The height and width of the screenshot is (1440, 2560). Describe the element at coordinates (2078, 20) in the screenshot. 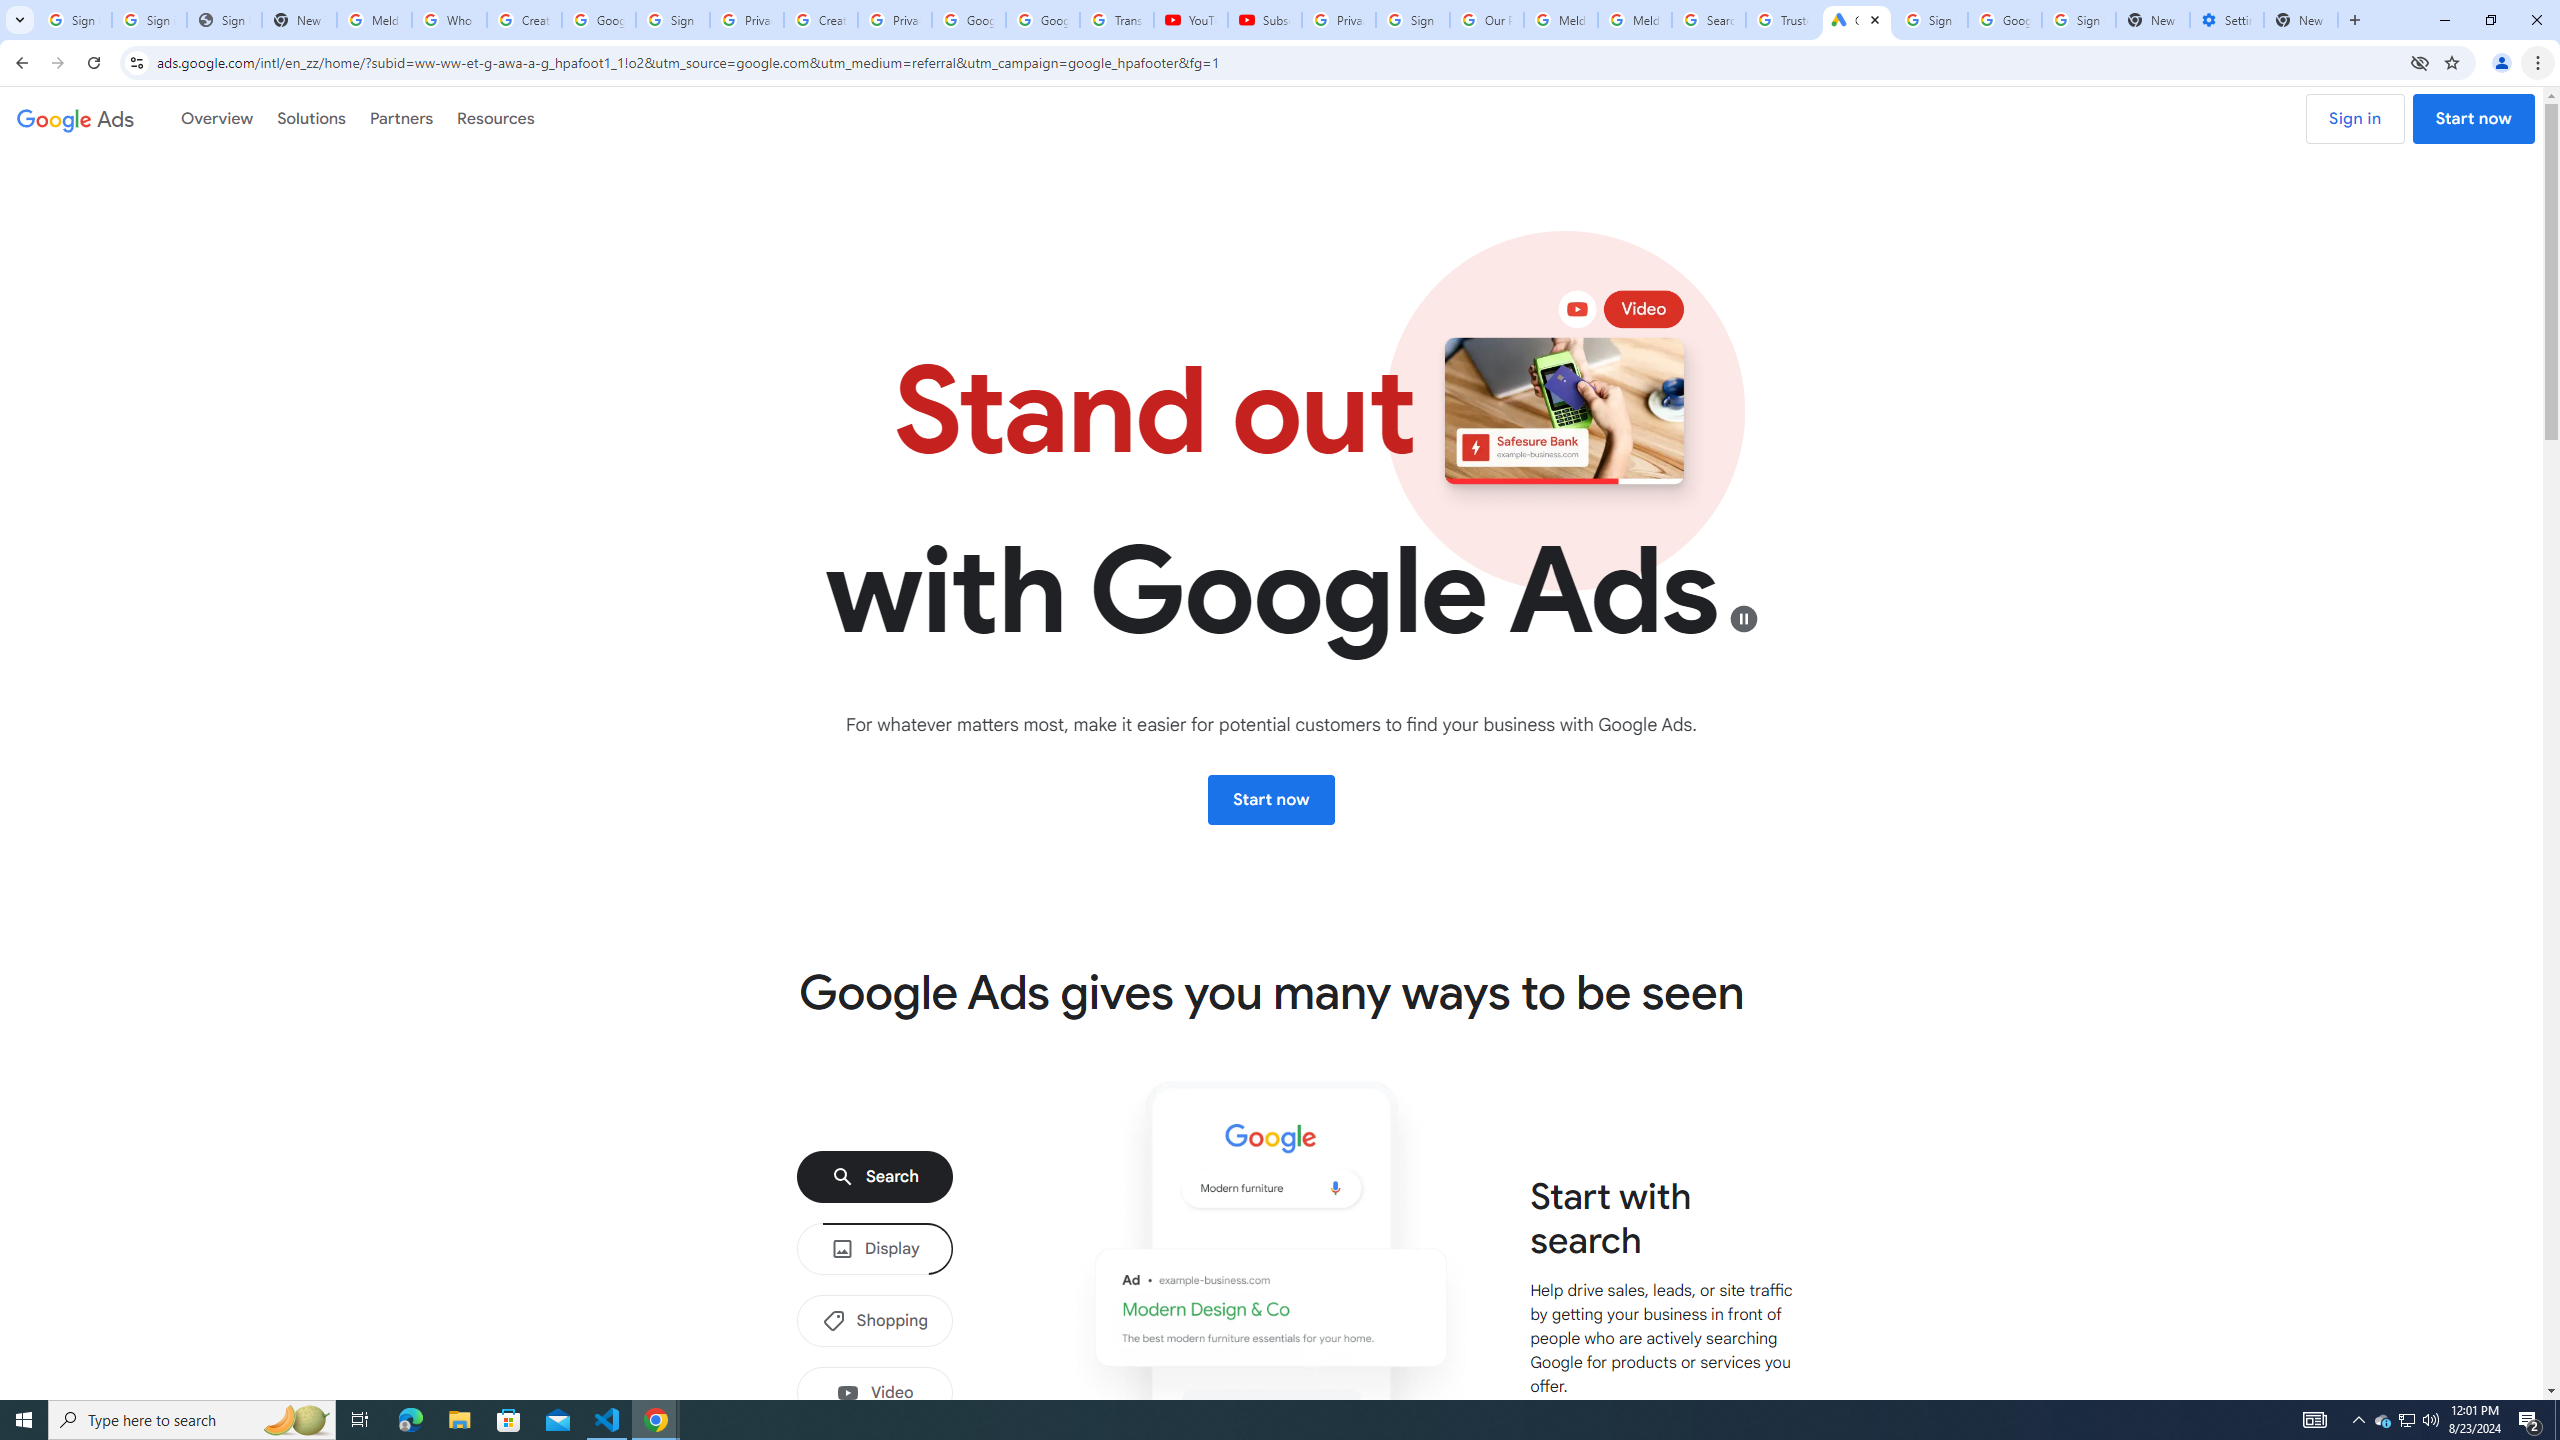

I see `Sign in - Google Accounts` at that location.